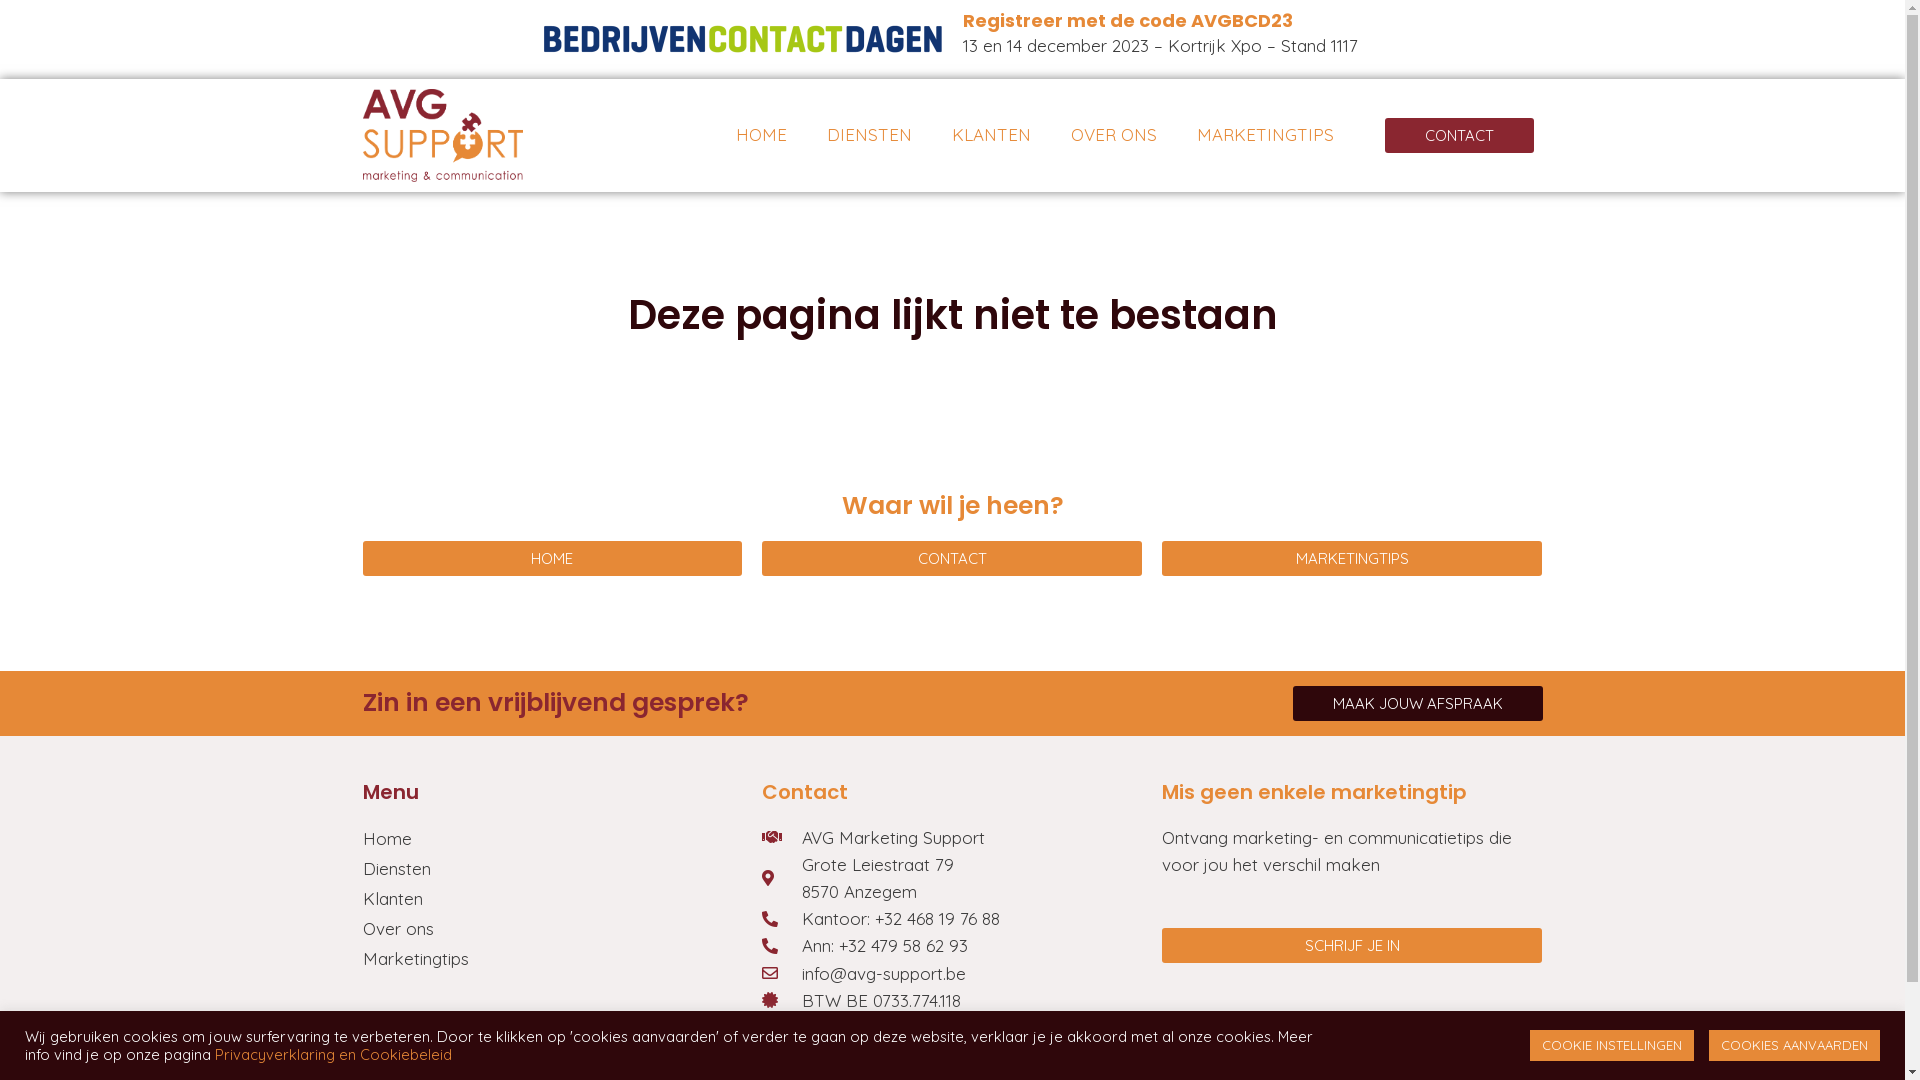 The width and height of the screenshot is (1920, 1080). I want to click on COOKIE INSTELLINGEN, so click(1612, 1046).